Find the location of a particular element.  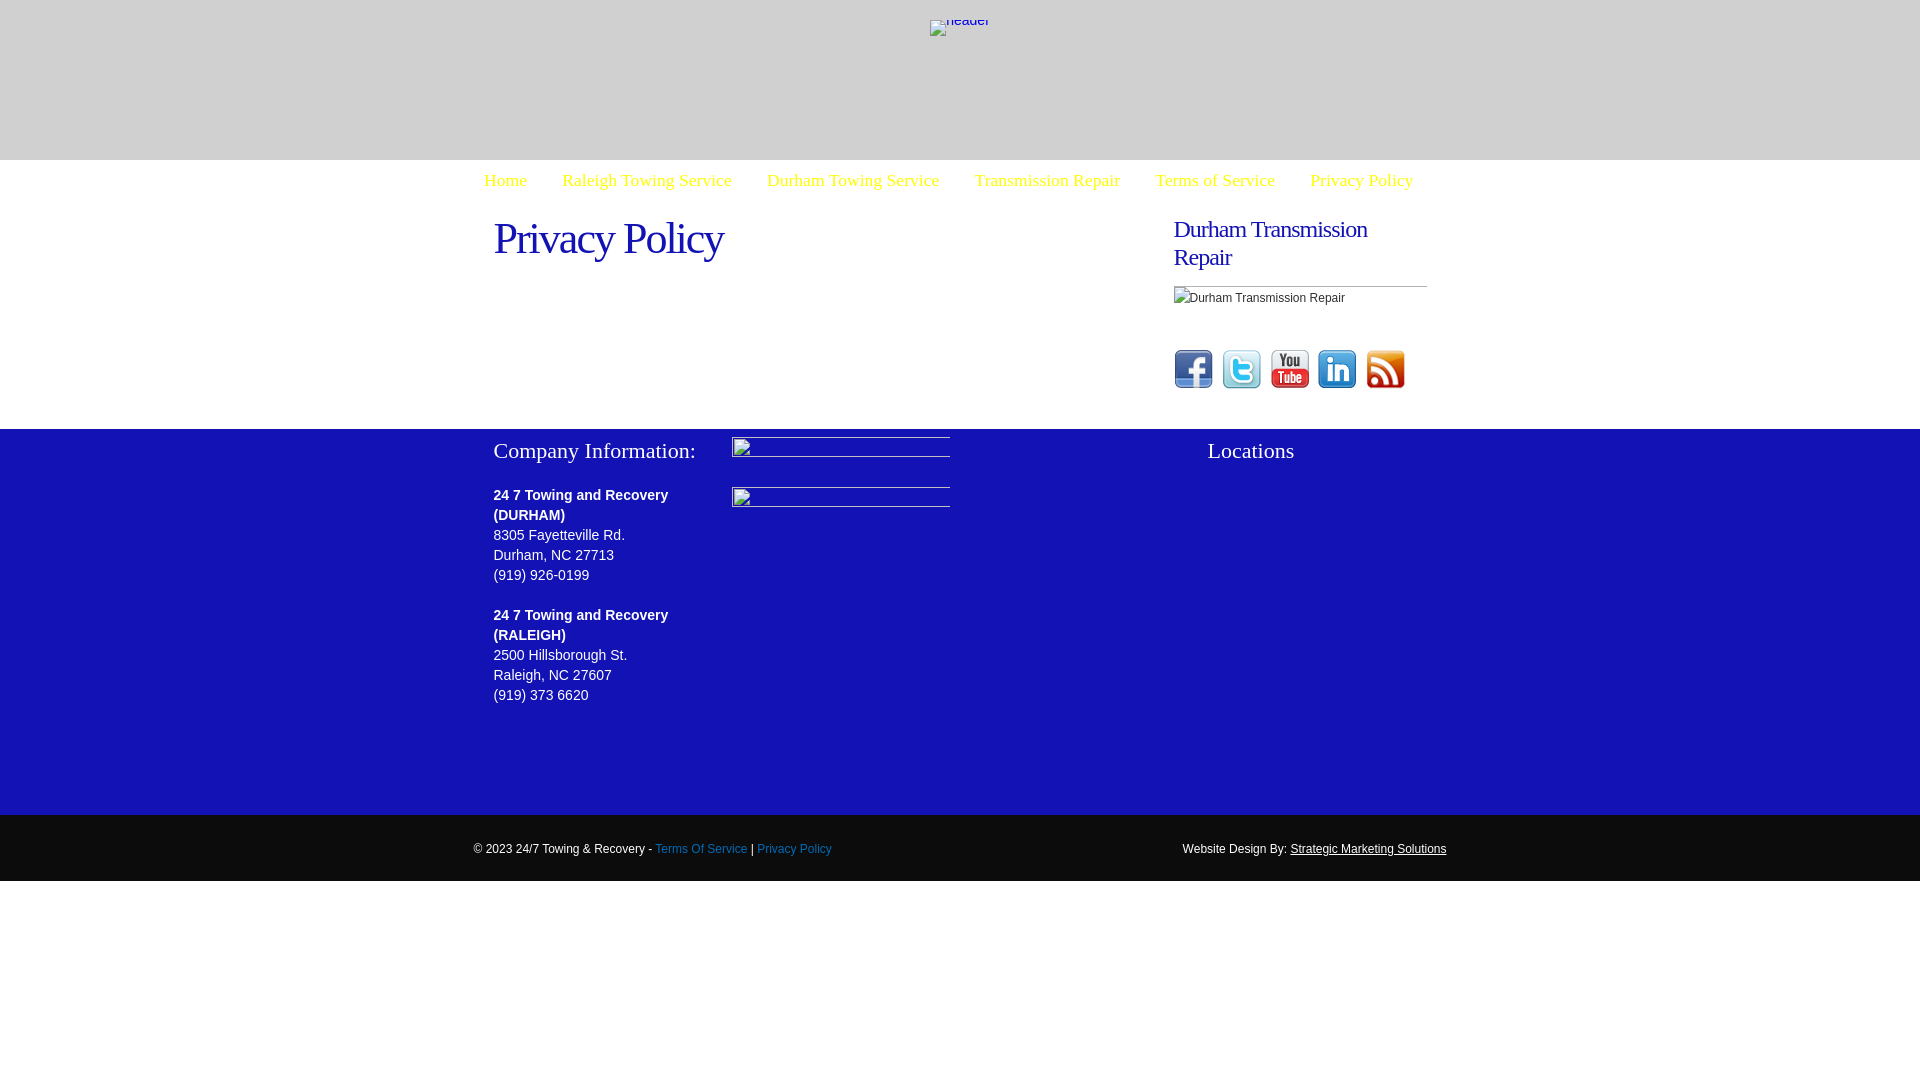

Terms Of Service is located at coordinates (701, 849).